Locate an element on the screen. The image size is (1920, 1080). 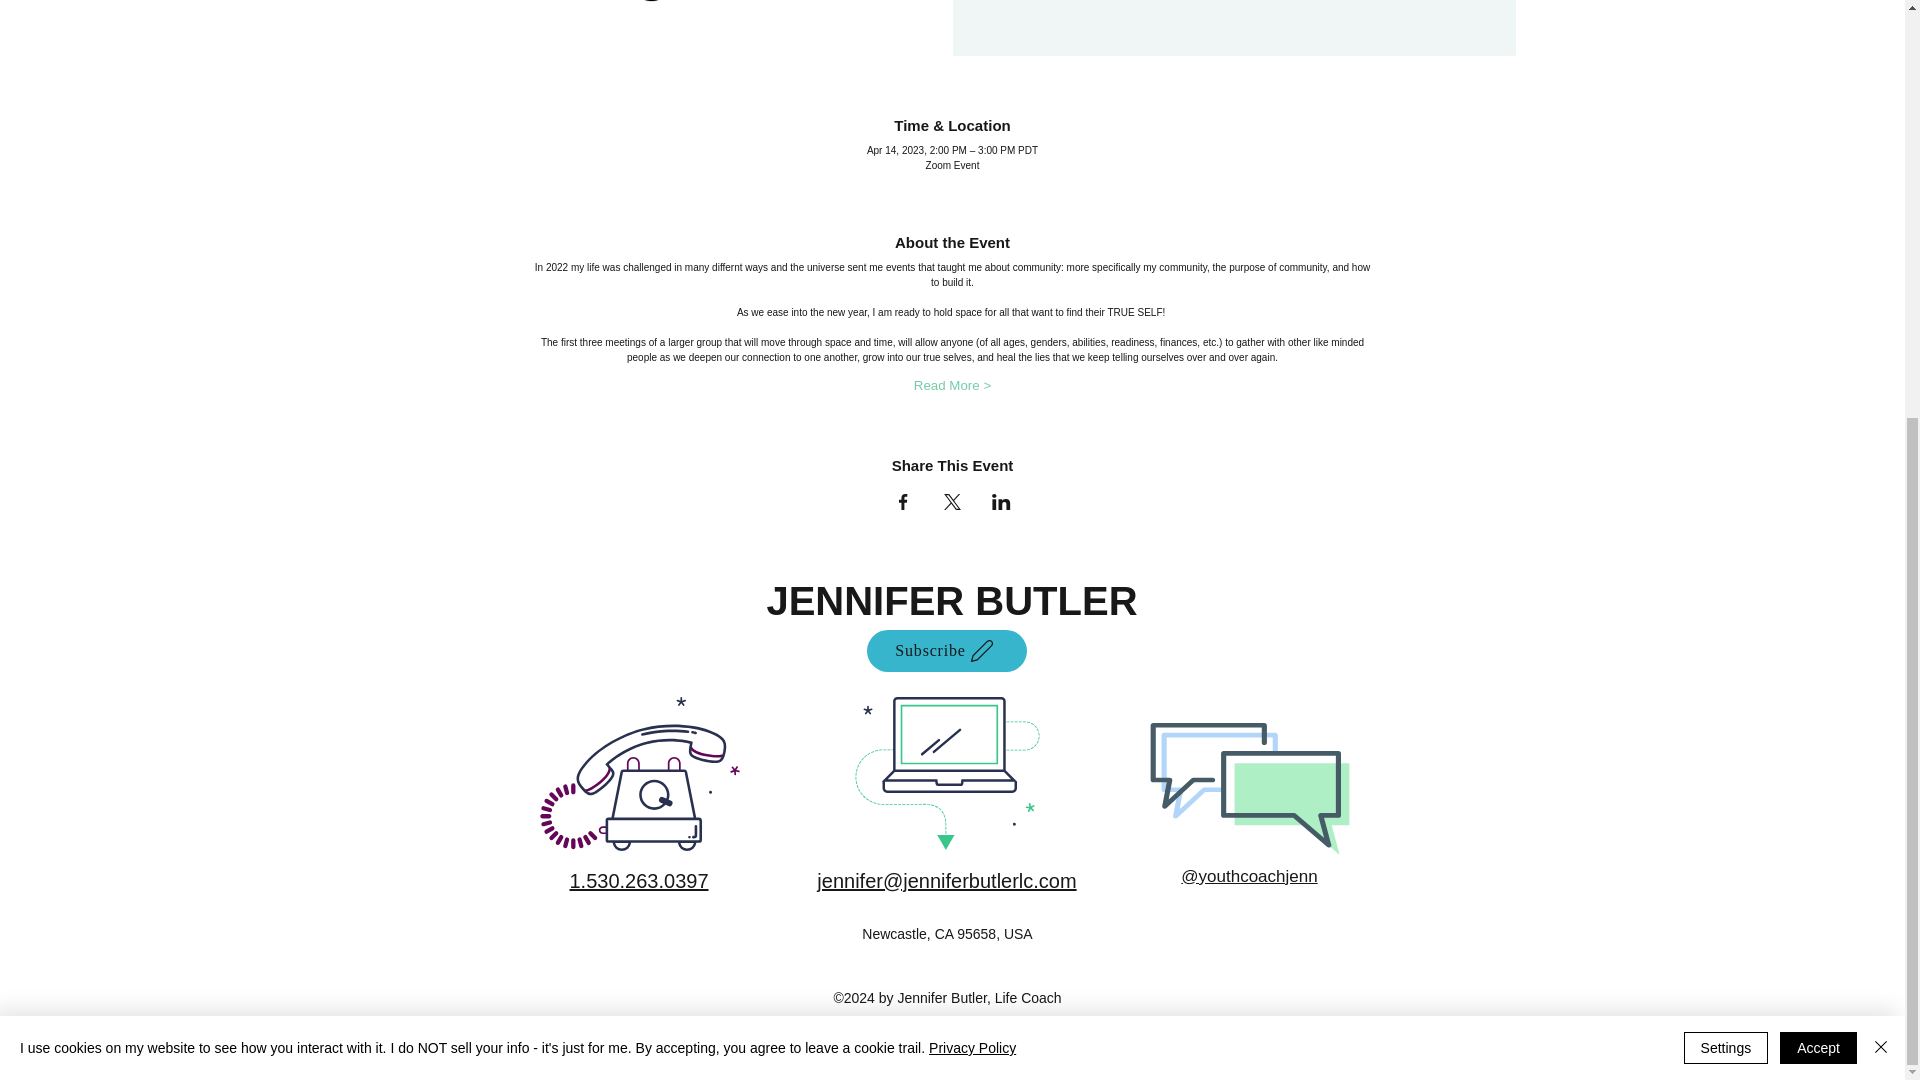
Settings is located at coordinates (1726, 376).